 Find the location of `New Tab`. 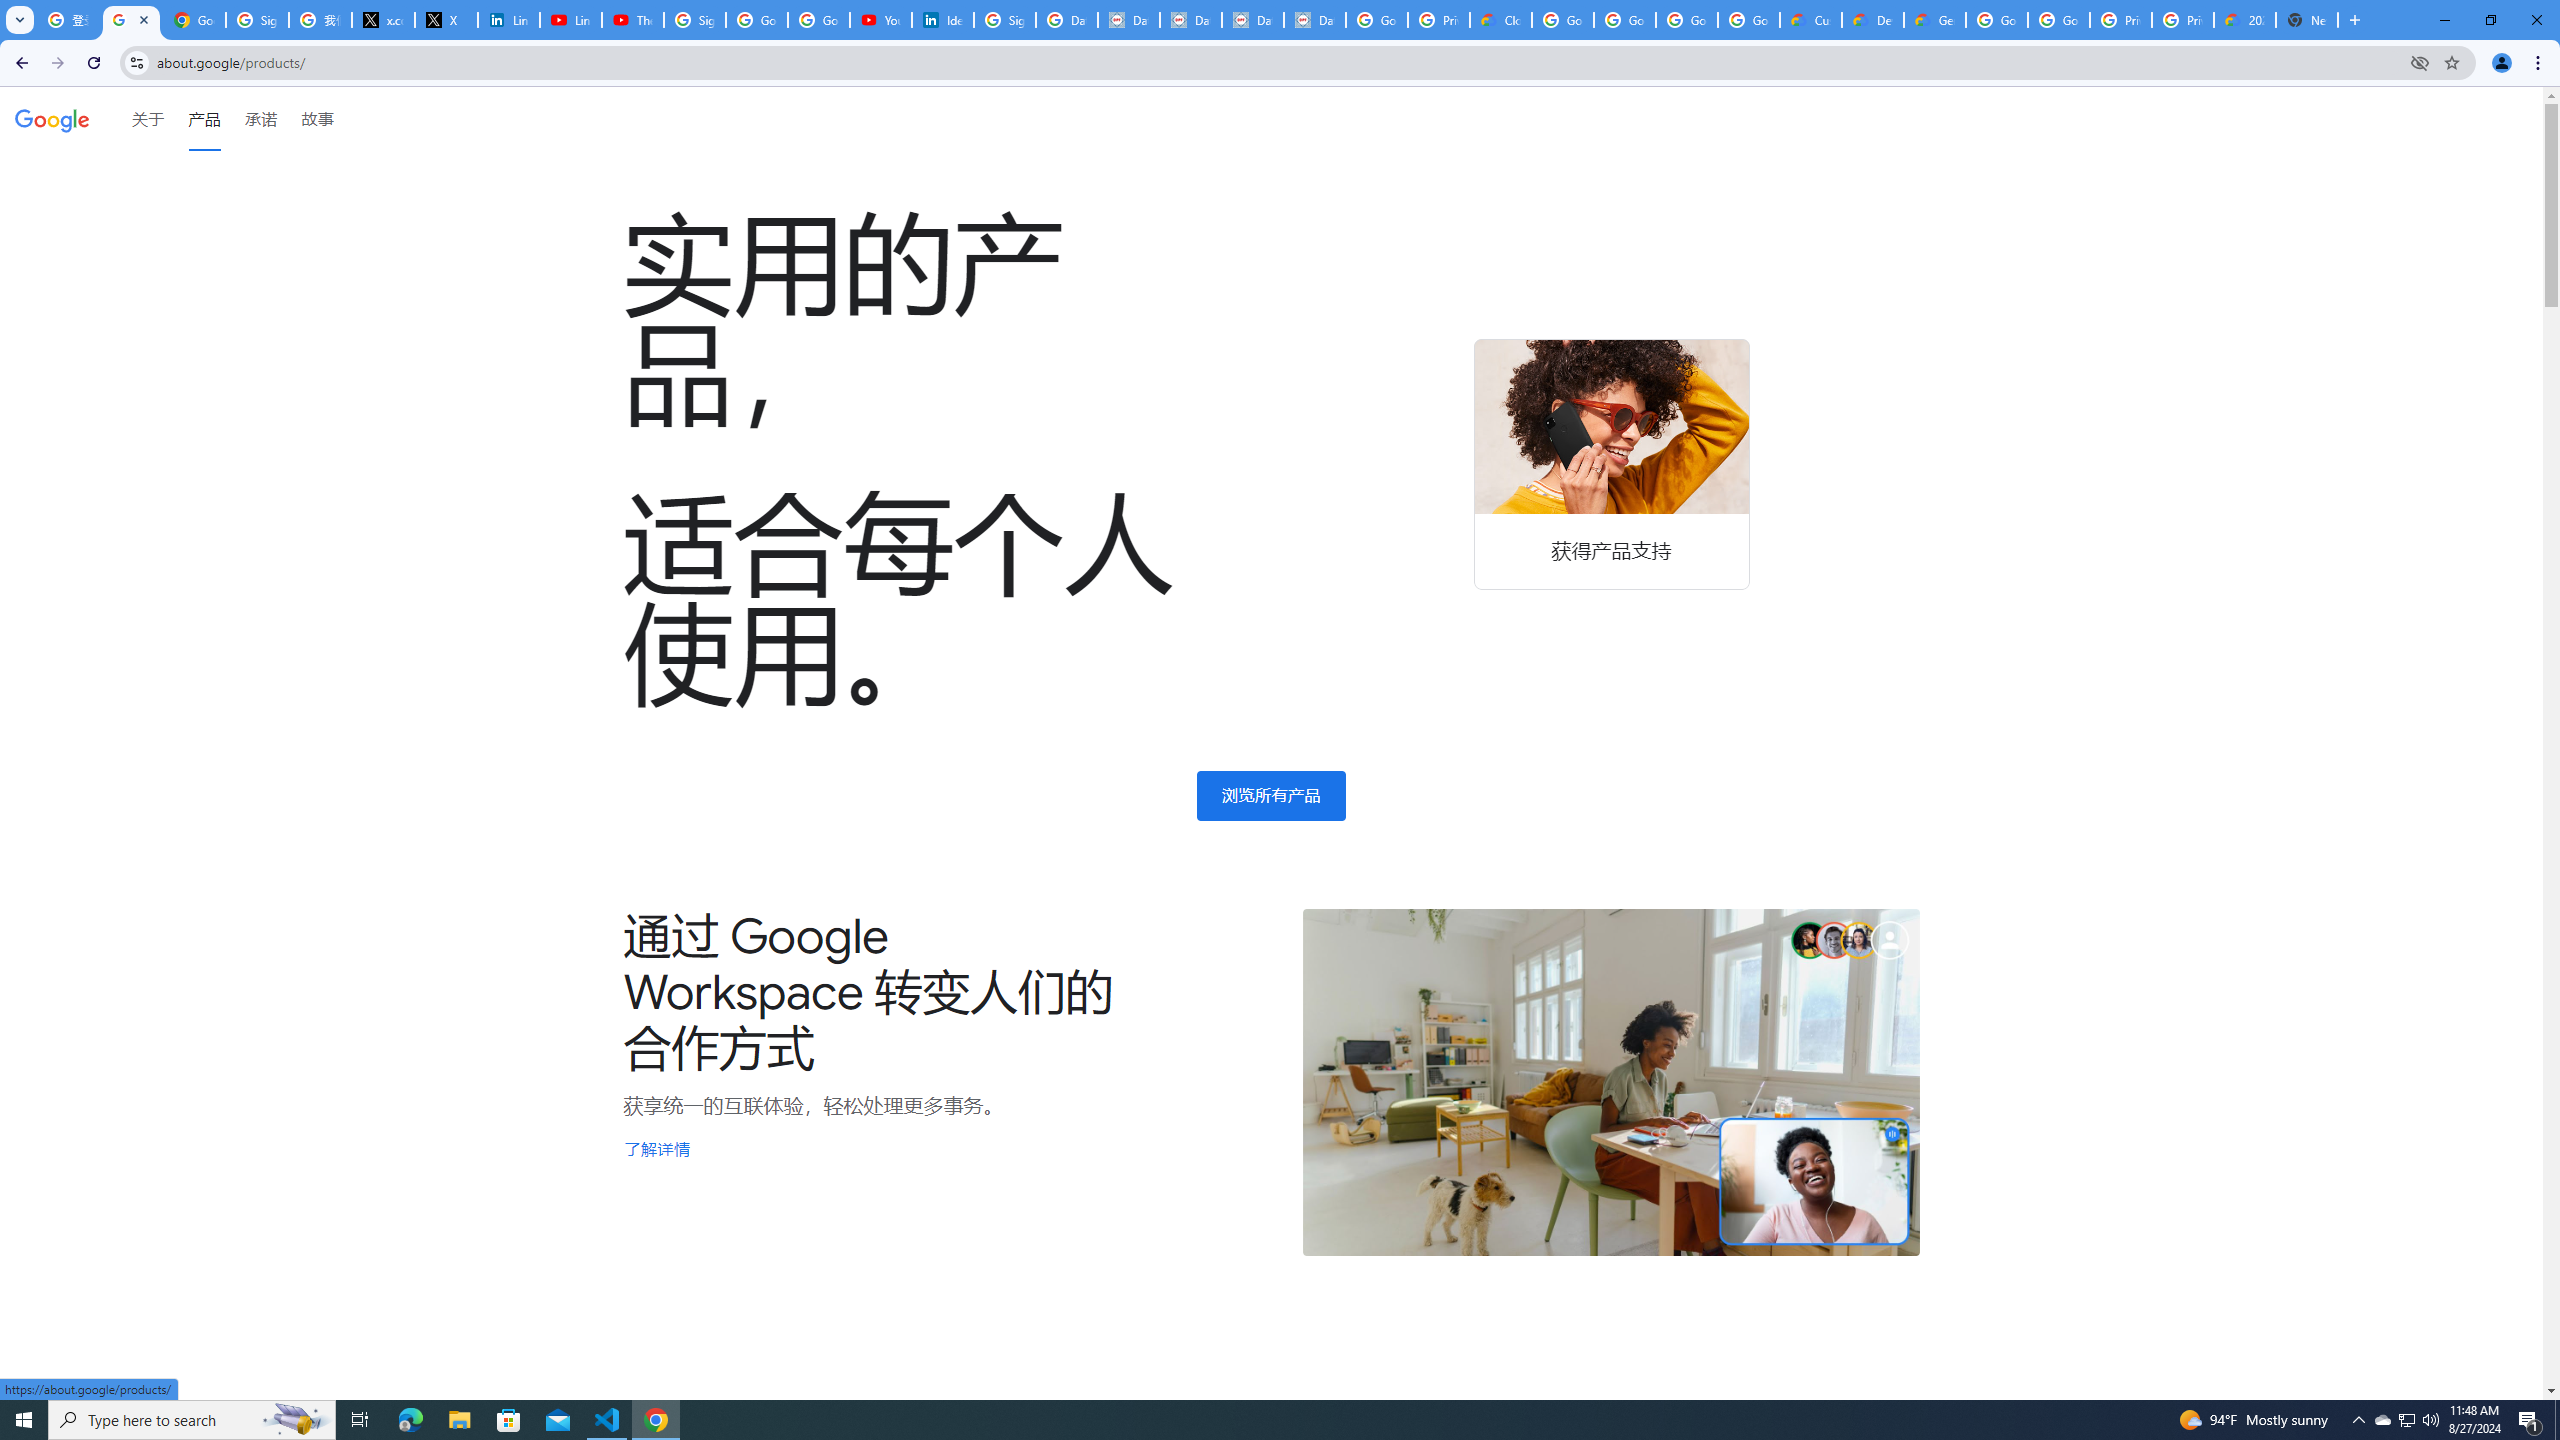

New Tab is located at coordinates (2308, 20).